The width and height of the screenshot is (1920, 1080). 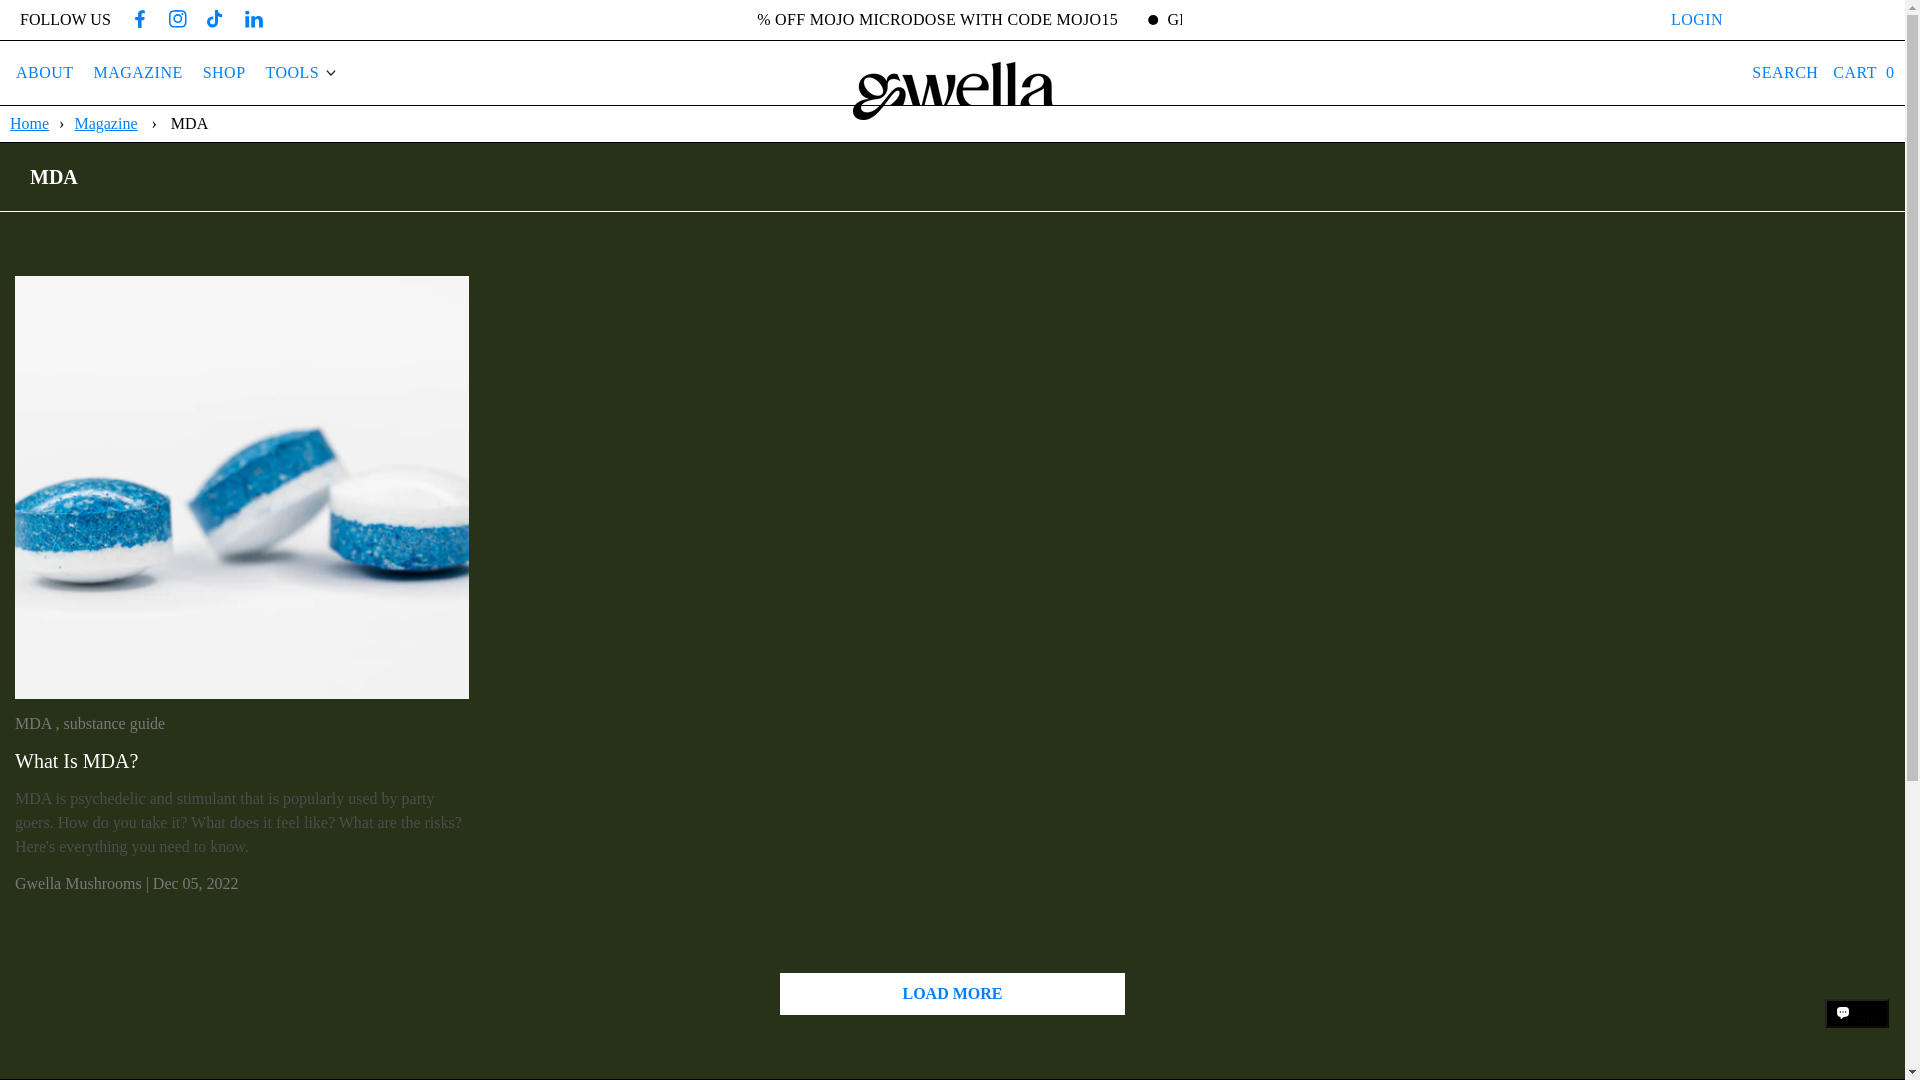 What do you see at coordinates (1813, 20) in the screenshot?
I see `Subscribe` at bounding box center [1813, 20].